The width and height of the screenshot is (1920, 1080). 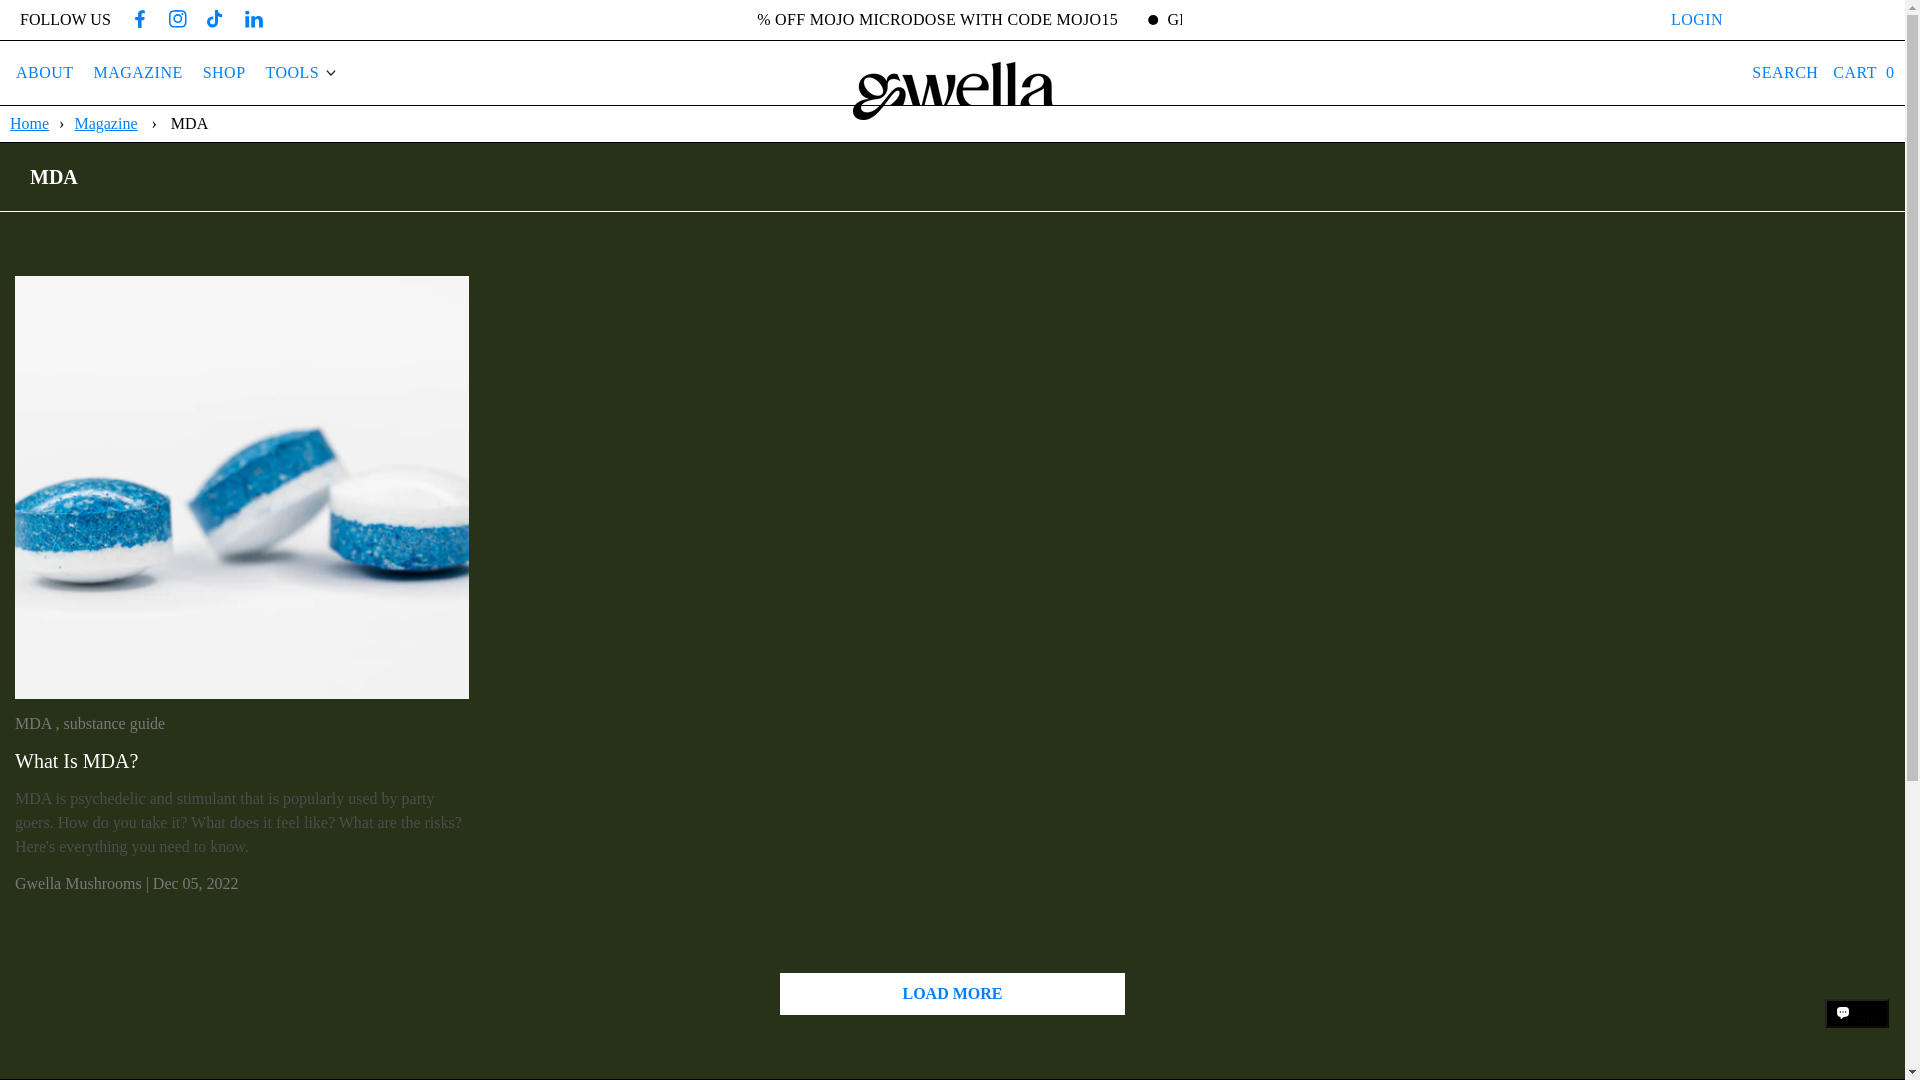 What do you see at coordinates (1813, 20) in the screenshot?
I see `Subscribe` at bounding box center [1813, 20].